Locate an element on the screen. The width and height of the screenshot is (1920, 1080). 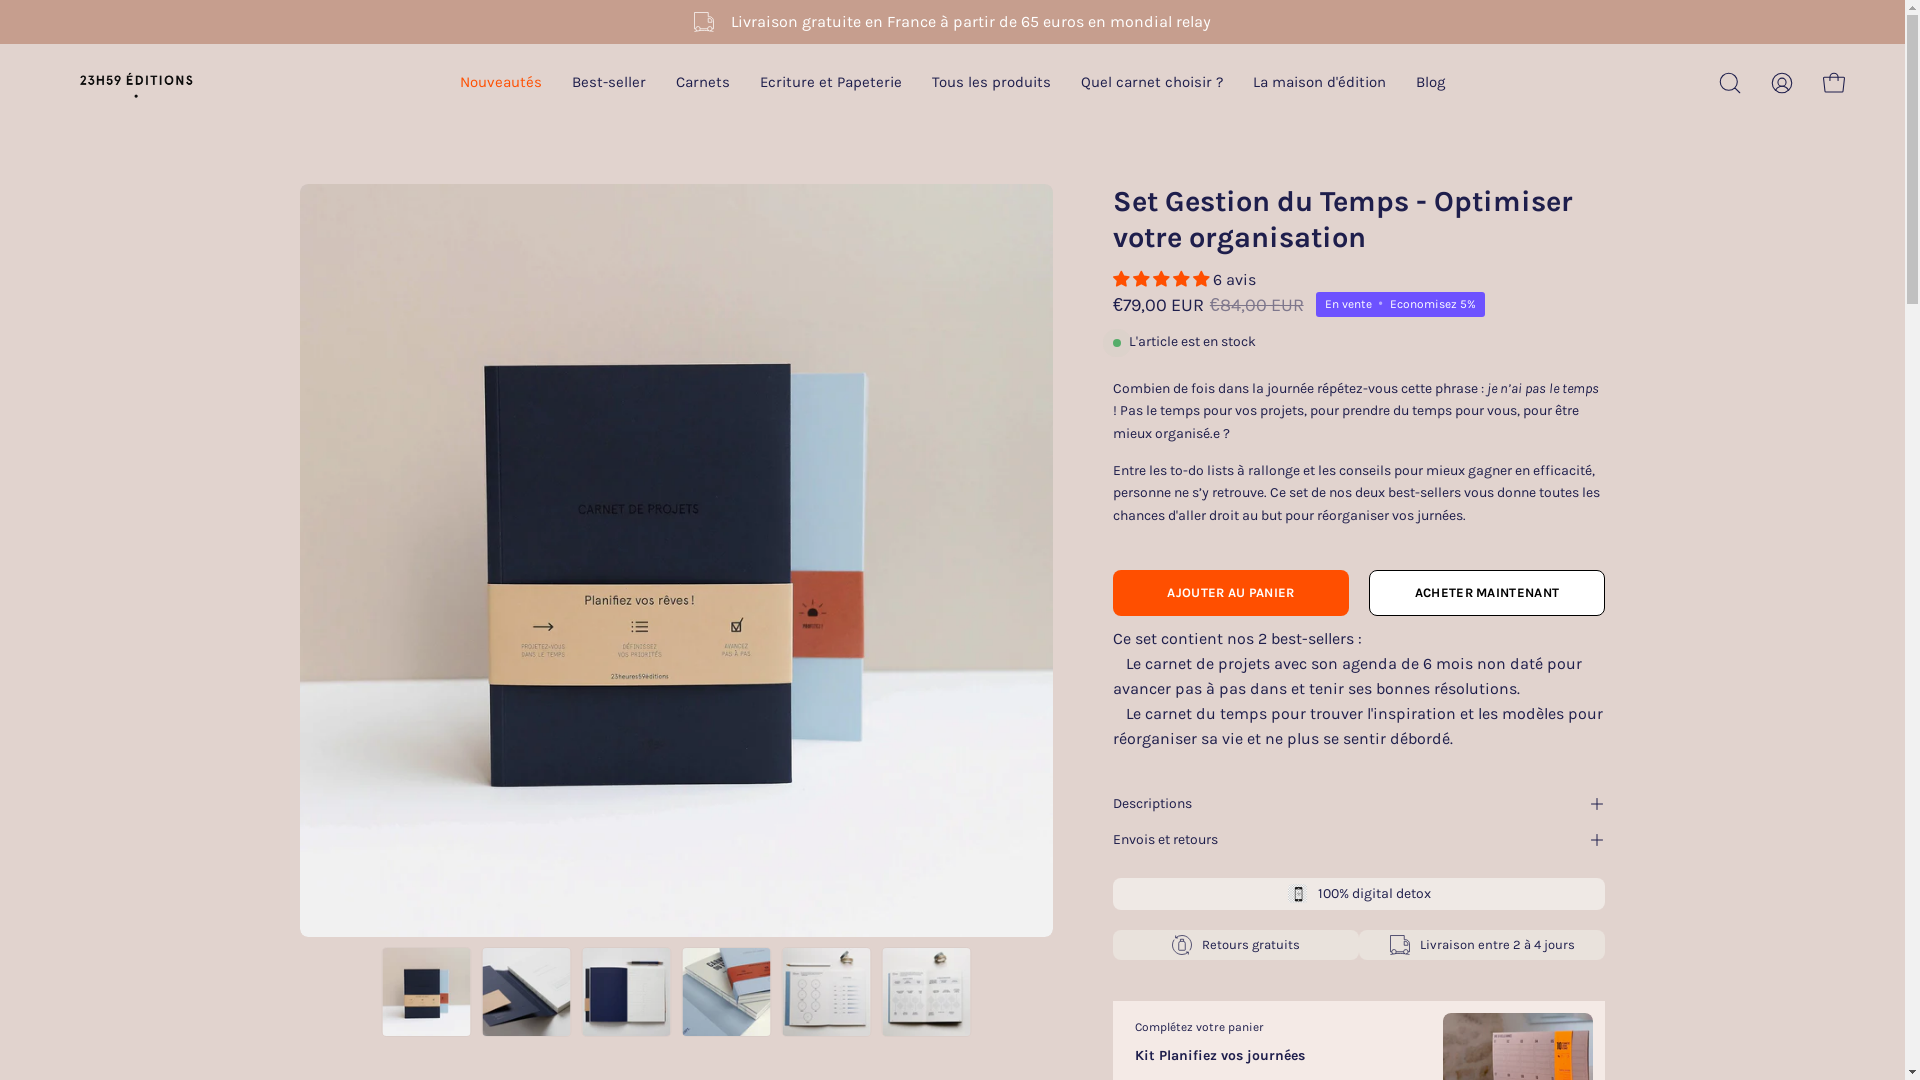
Blog is located at coordinates (1430, 83).